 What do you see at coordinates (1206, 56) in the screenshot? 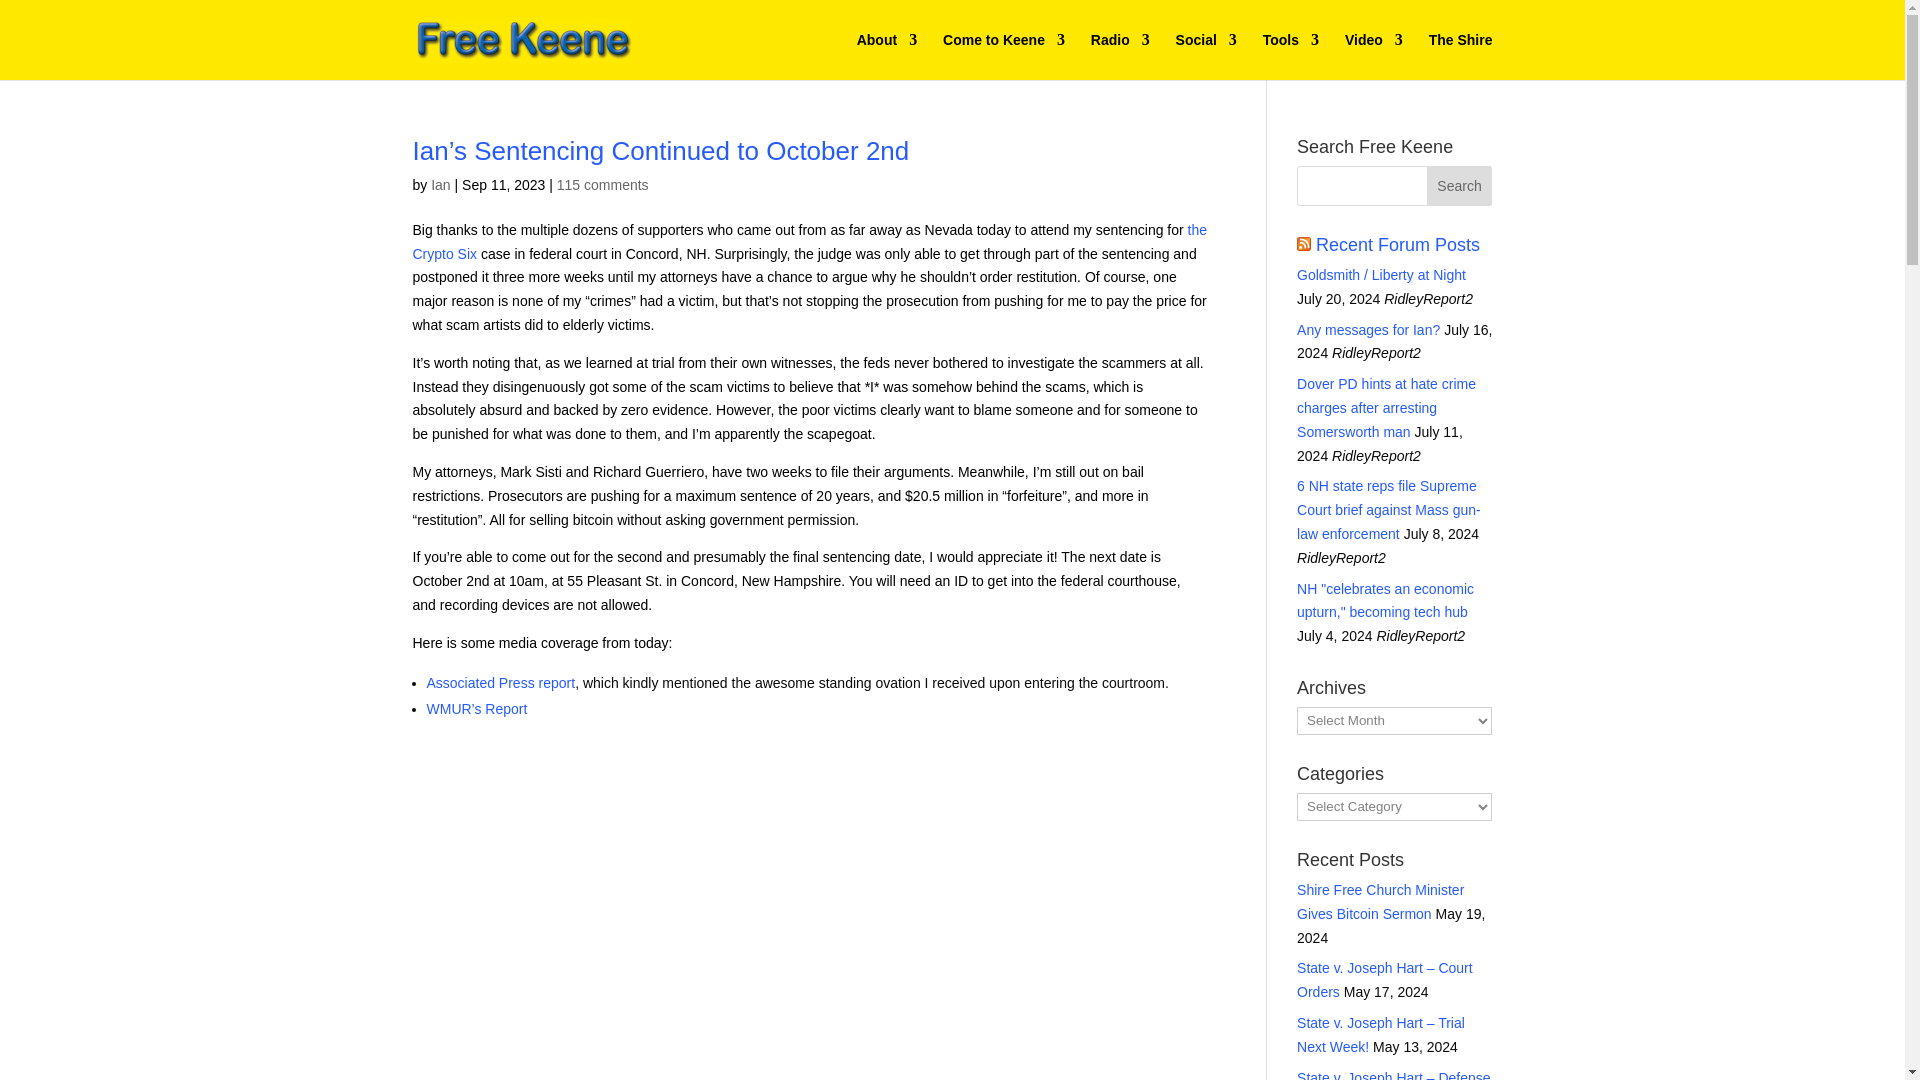
I see `Social` at bounding box center [1206, 56].